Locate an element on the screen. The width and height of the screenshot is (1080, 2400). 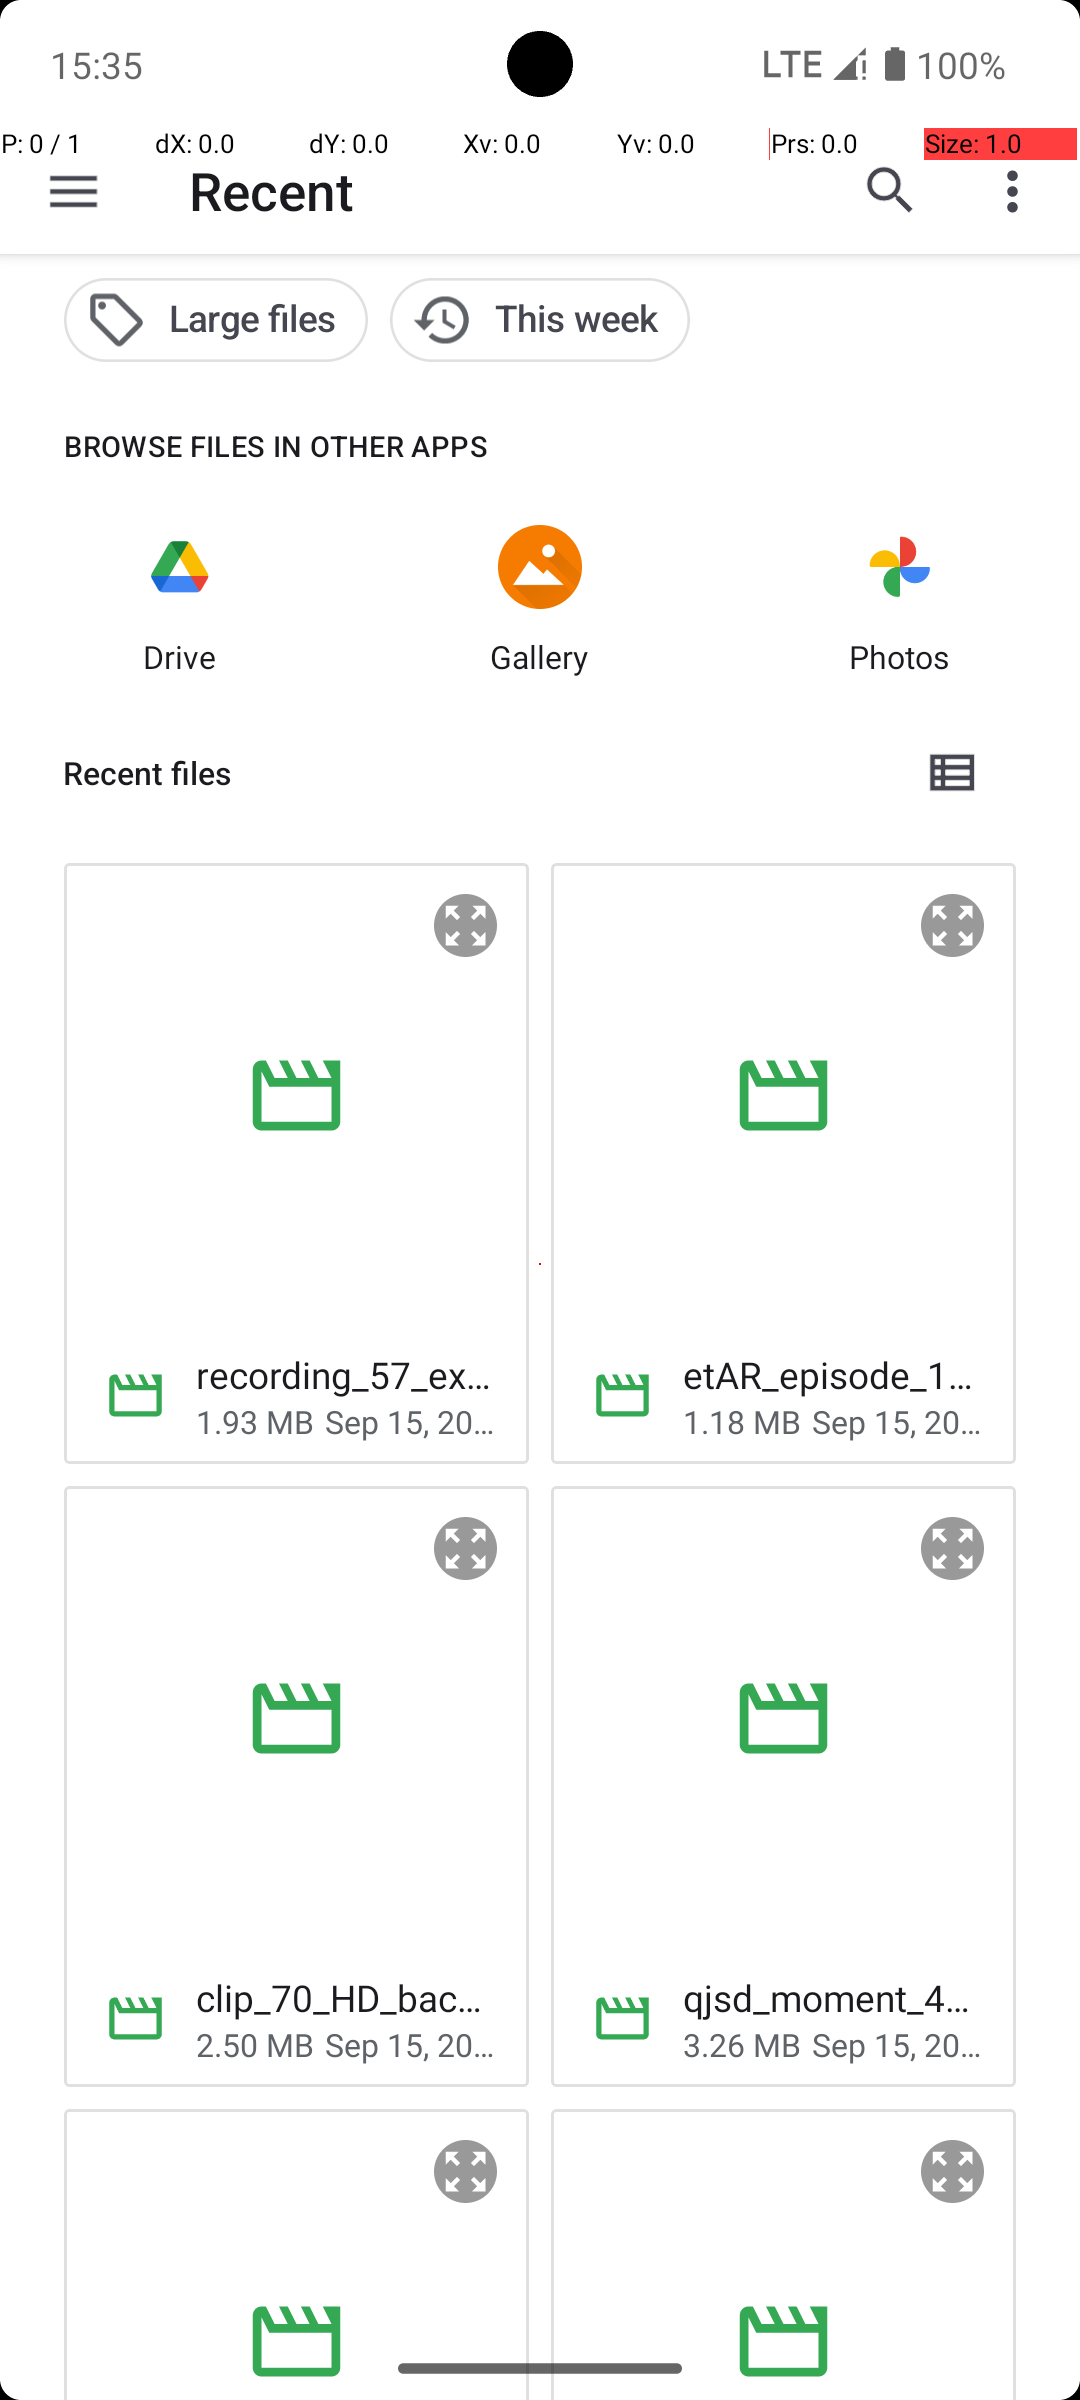
Preview the file qjsd_moment_49_4K.mp4 is located at coordinates (953, 1549).